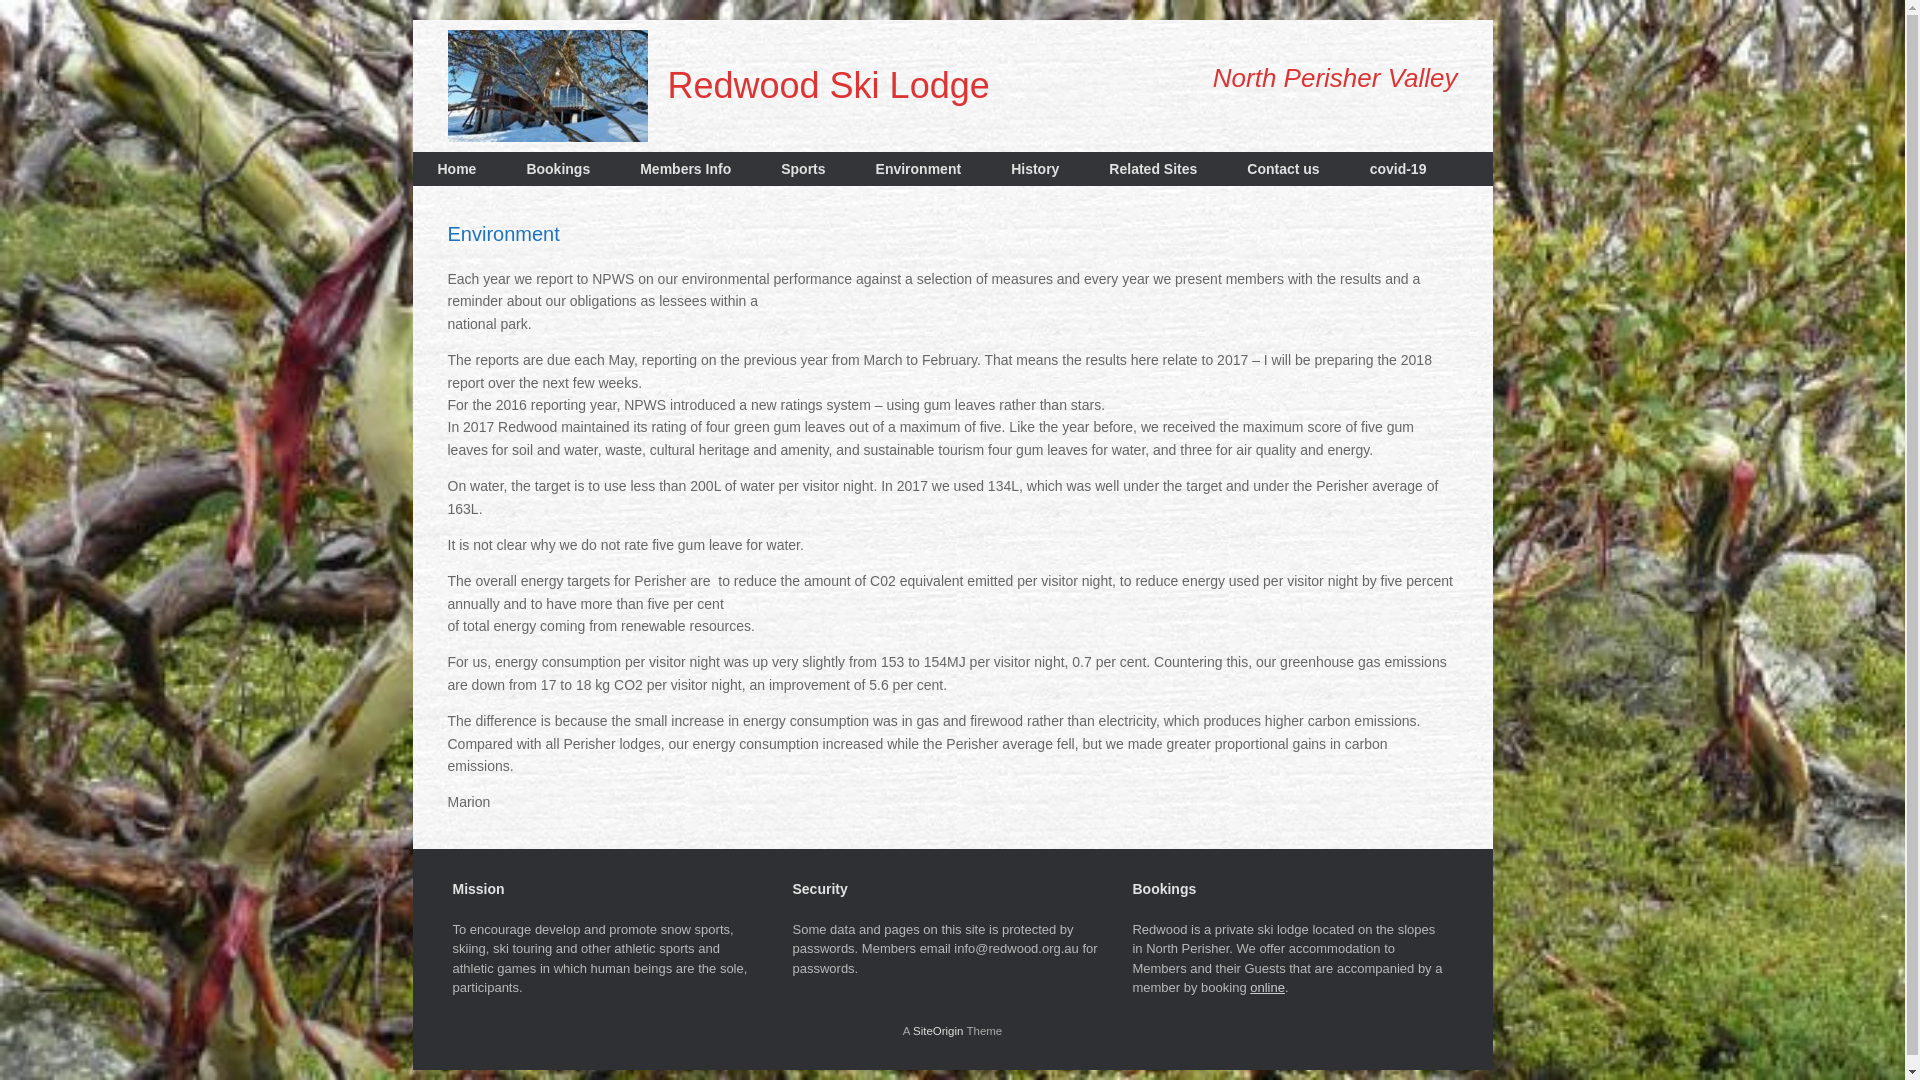 This screenshot has height=1080, width=1920. I want to click on Sports, so click(803, 169).